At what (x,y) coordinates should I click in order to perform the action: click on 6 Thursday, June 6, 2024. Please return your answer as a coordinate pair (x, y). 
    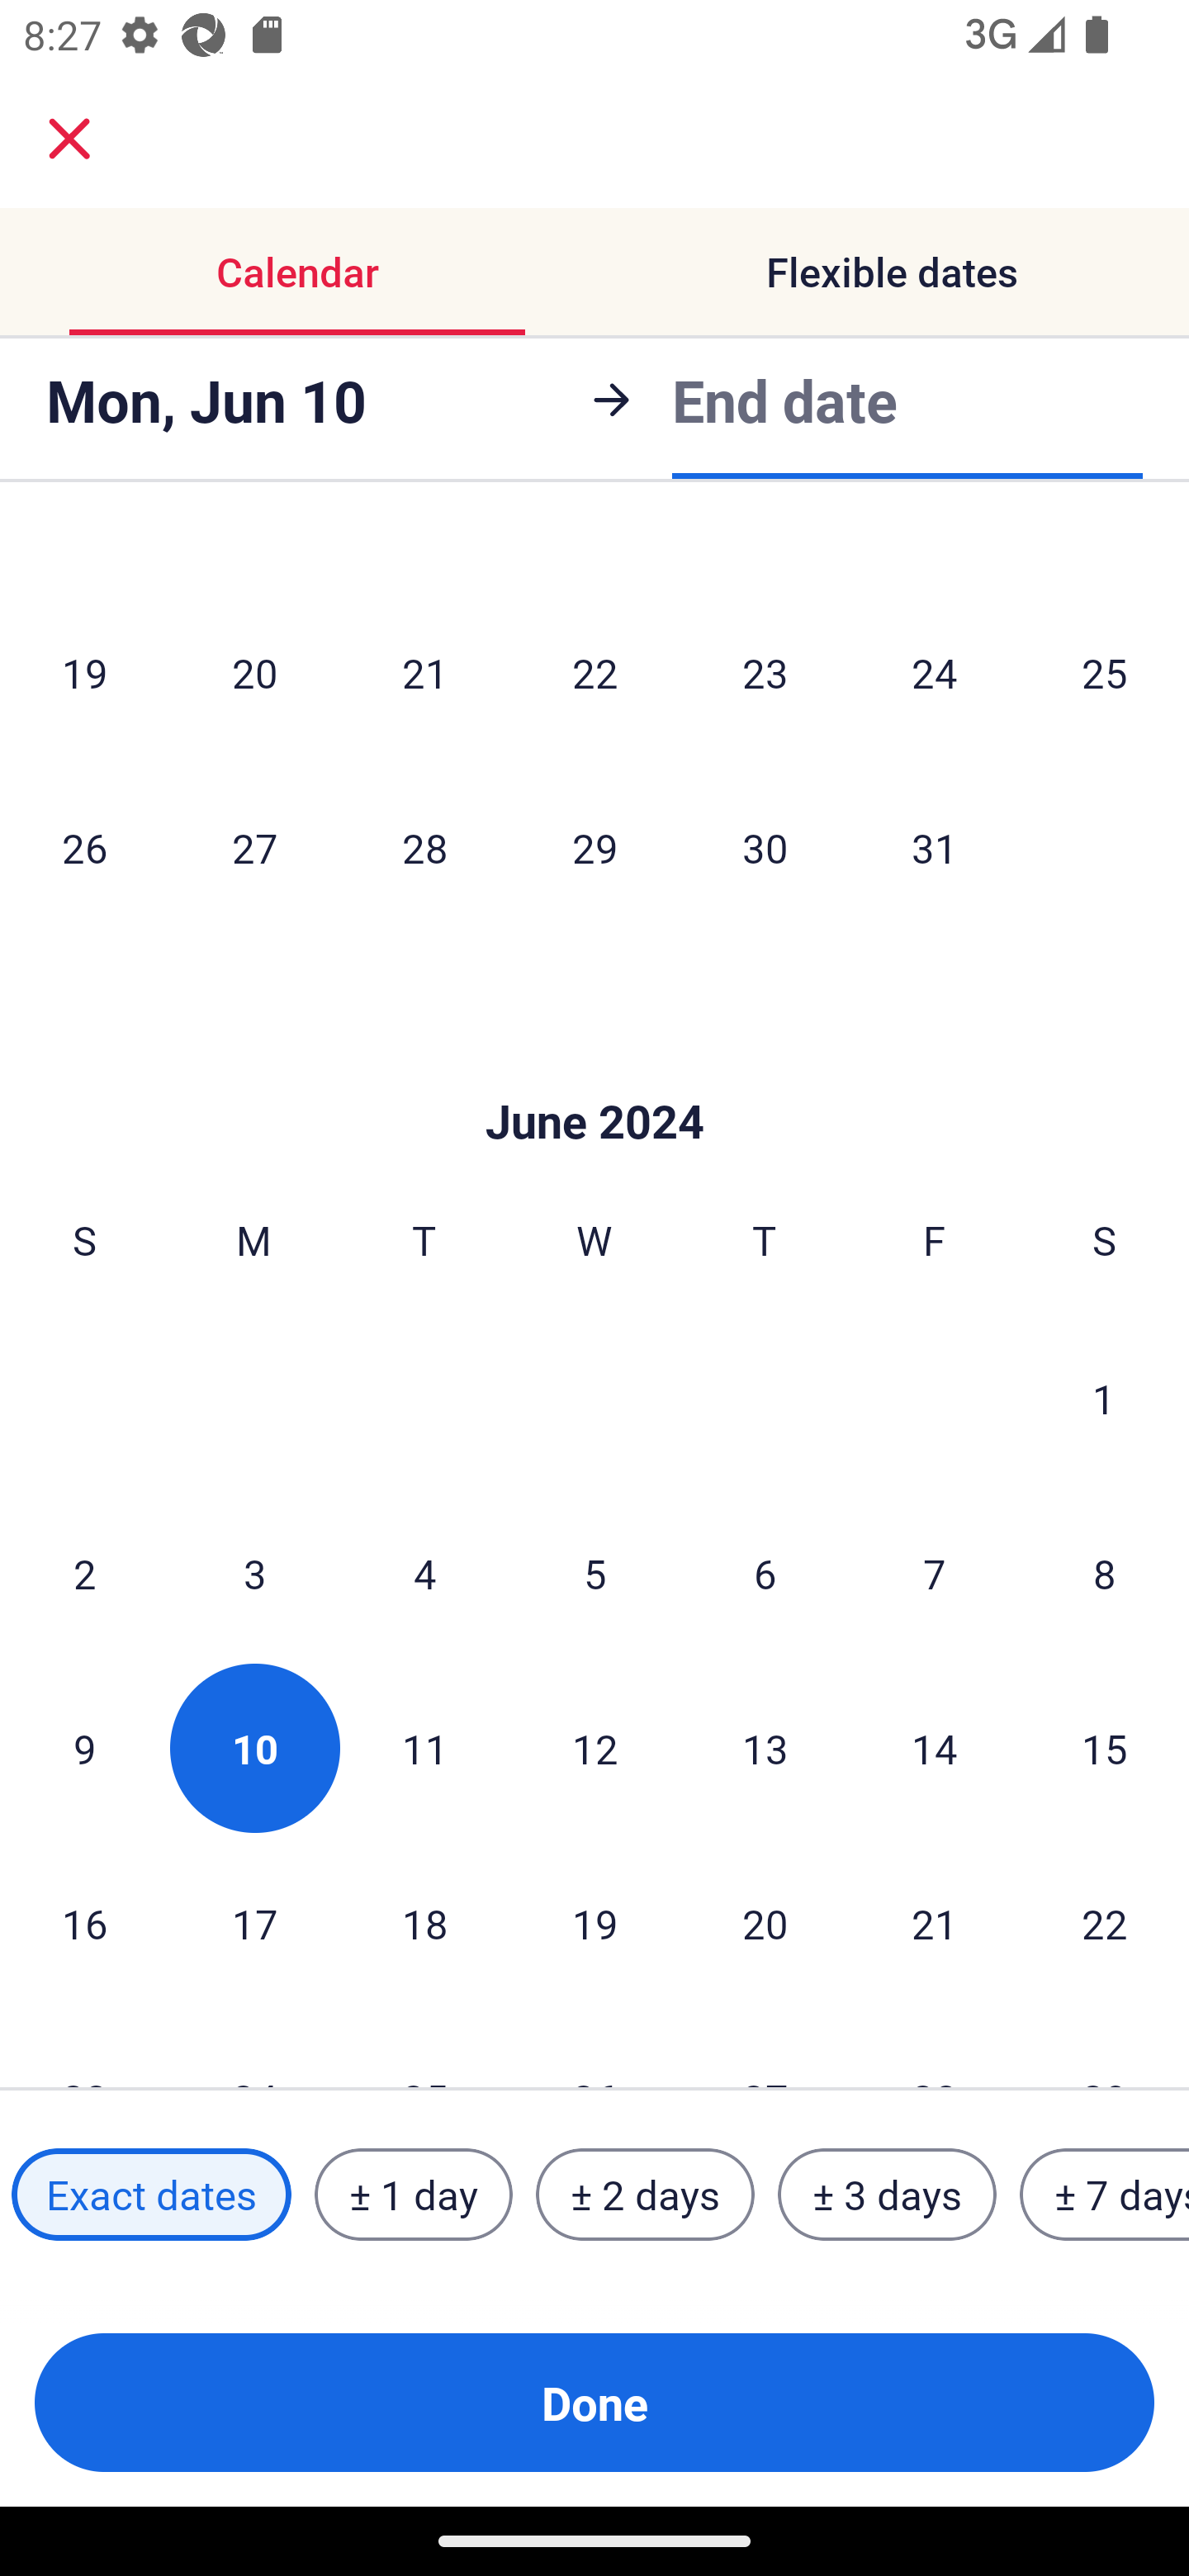
    Looking at the image, I should click on (765, 1574).